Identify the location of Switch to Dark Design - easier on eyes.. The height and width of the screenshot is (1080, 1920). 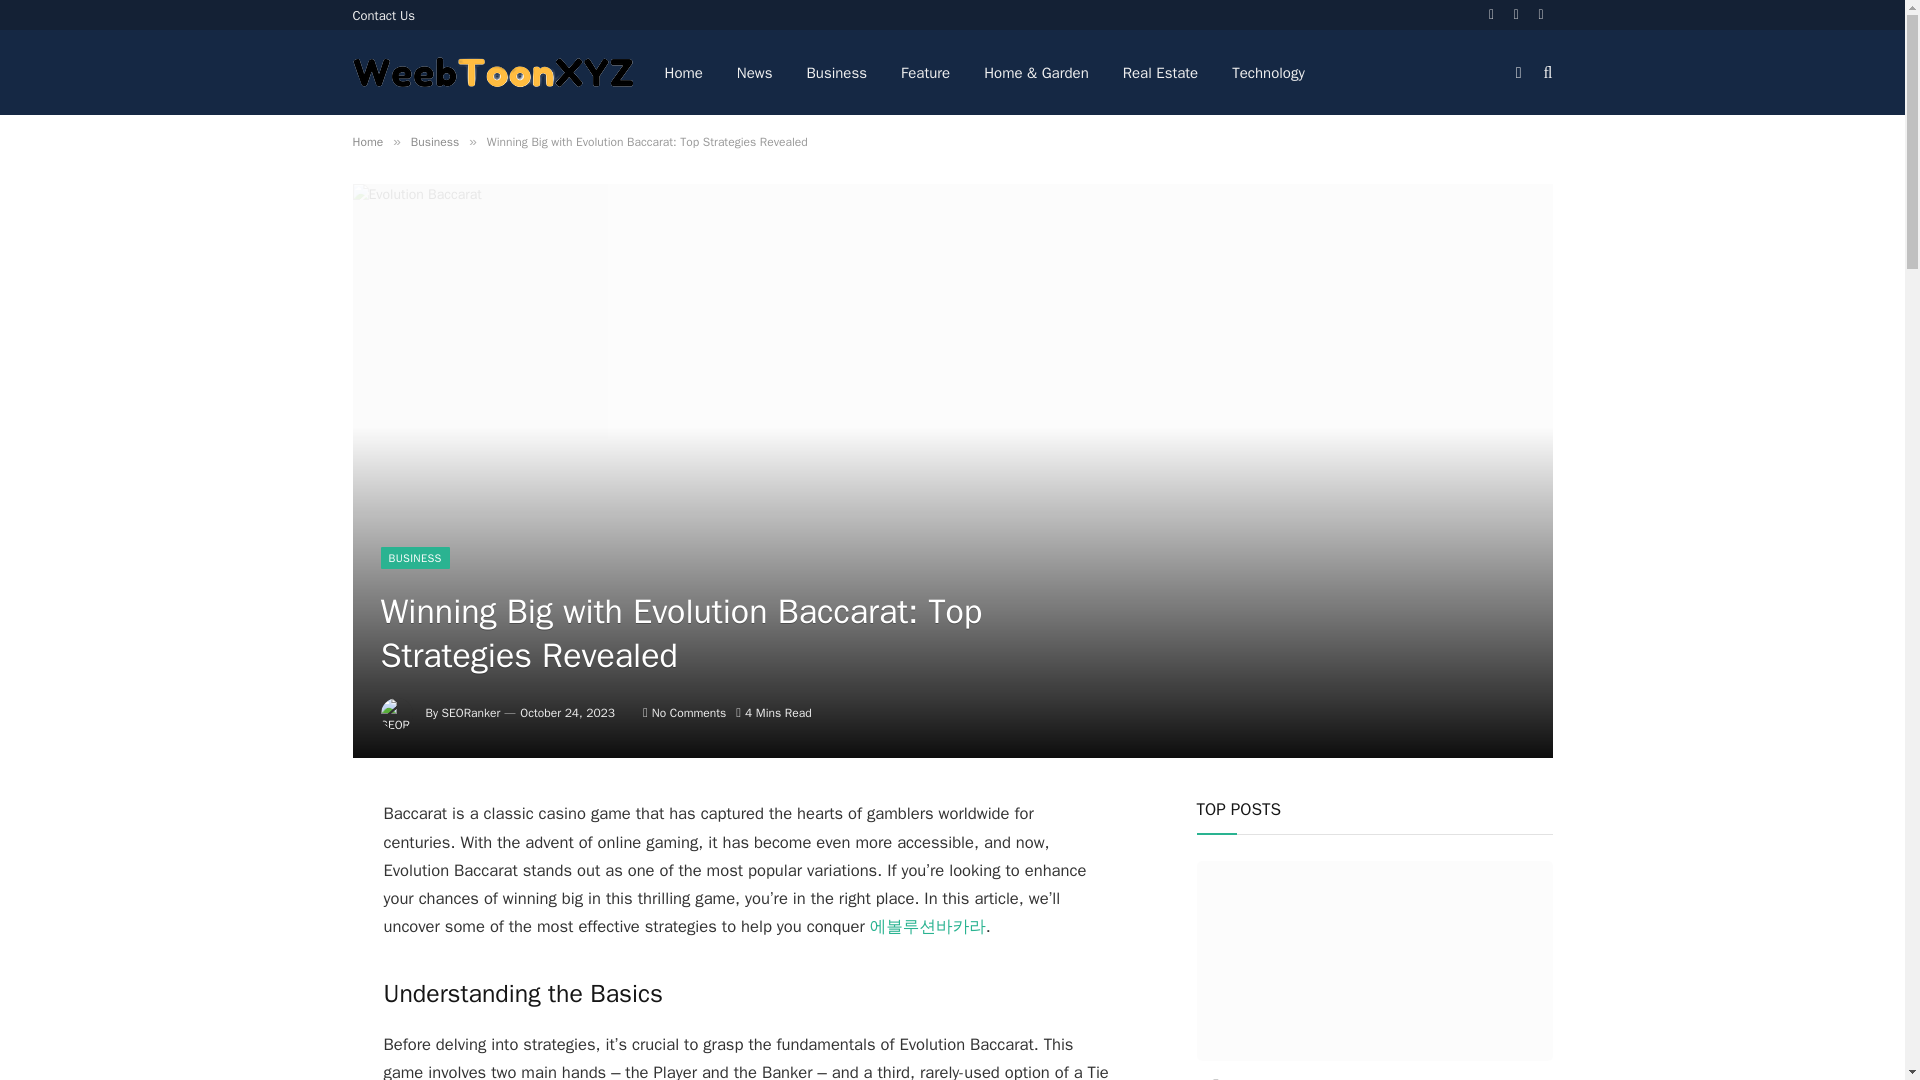
(1518, 71).